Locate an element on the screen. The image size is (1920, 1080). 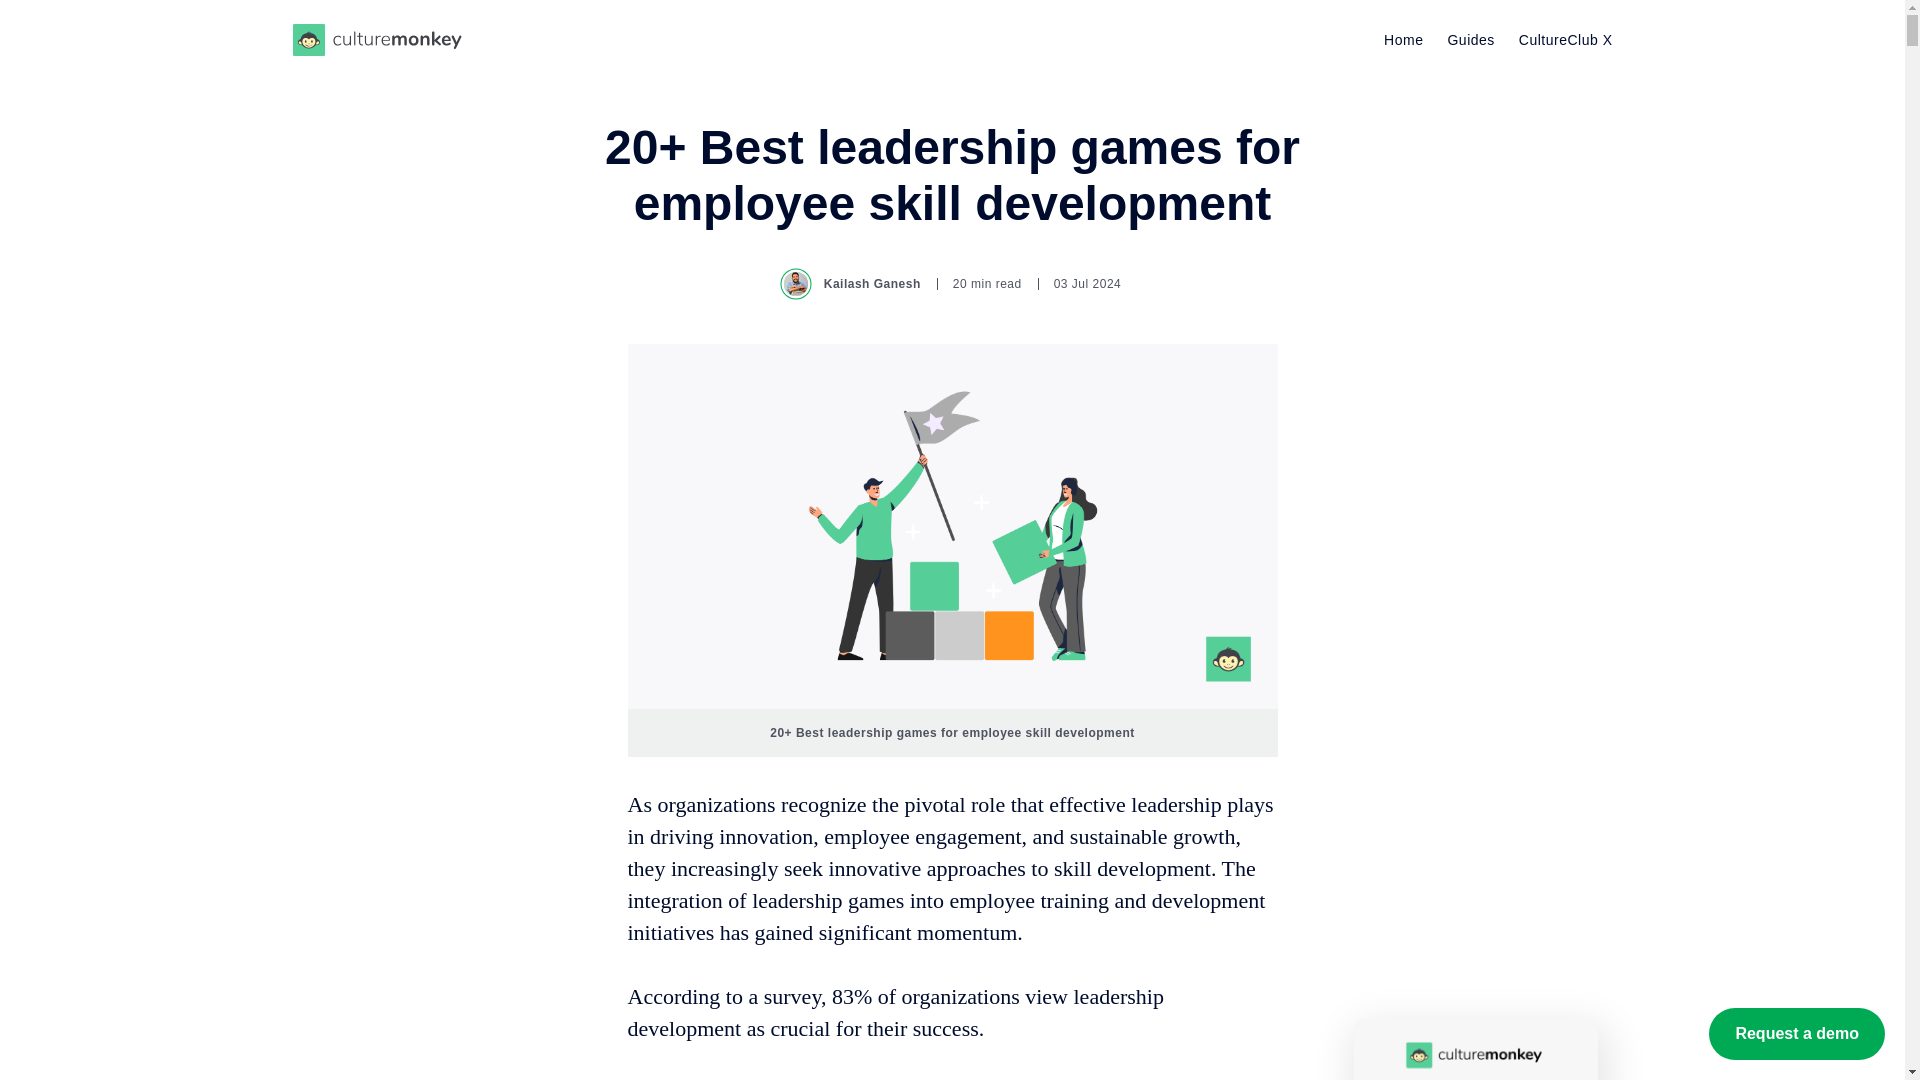
Home is located at coordinates (1403, 40).